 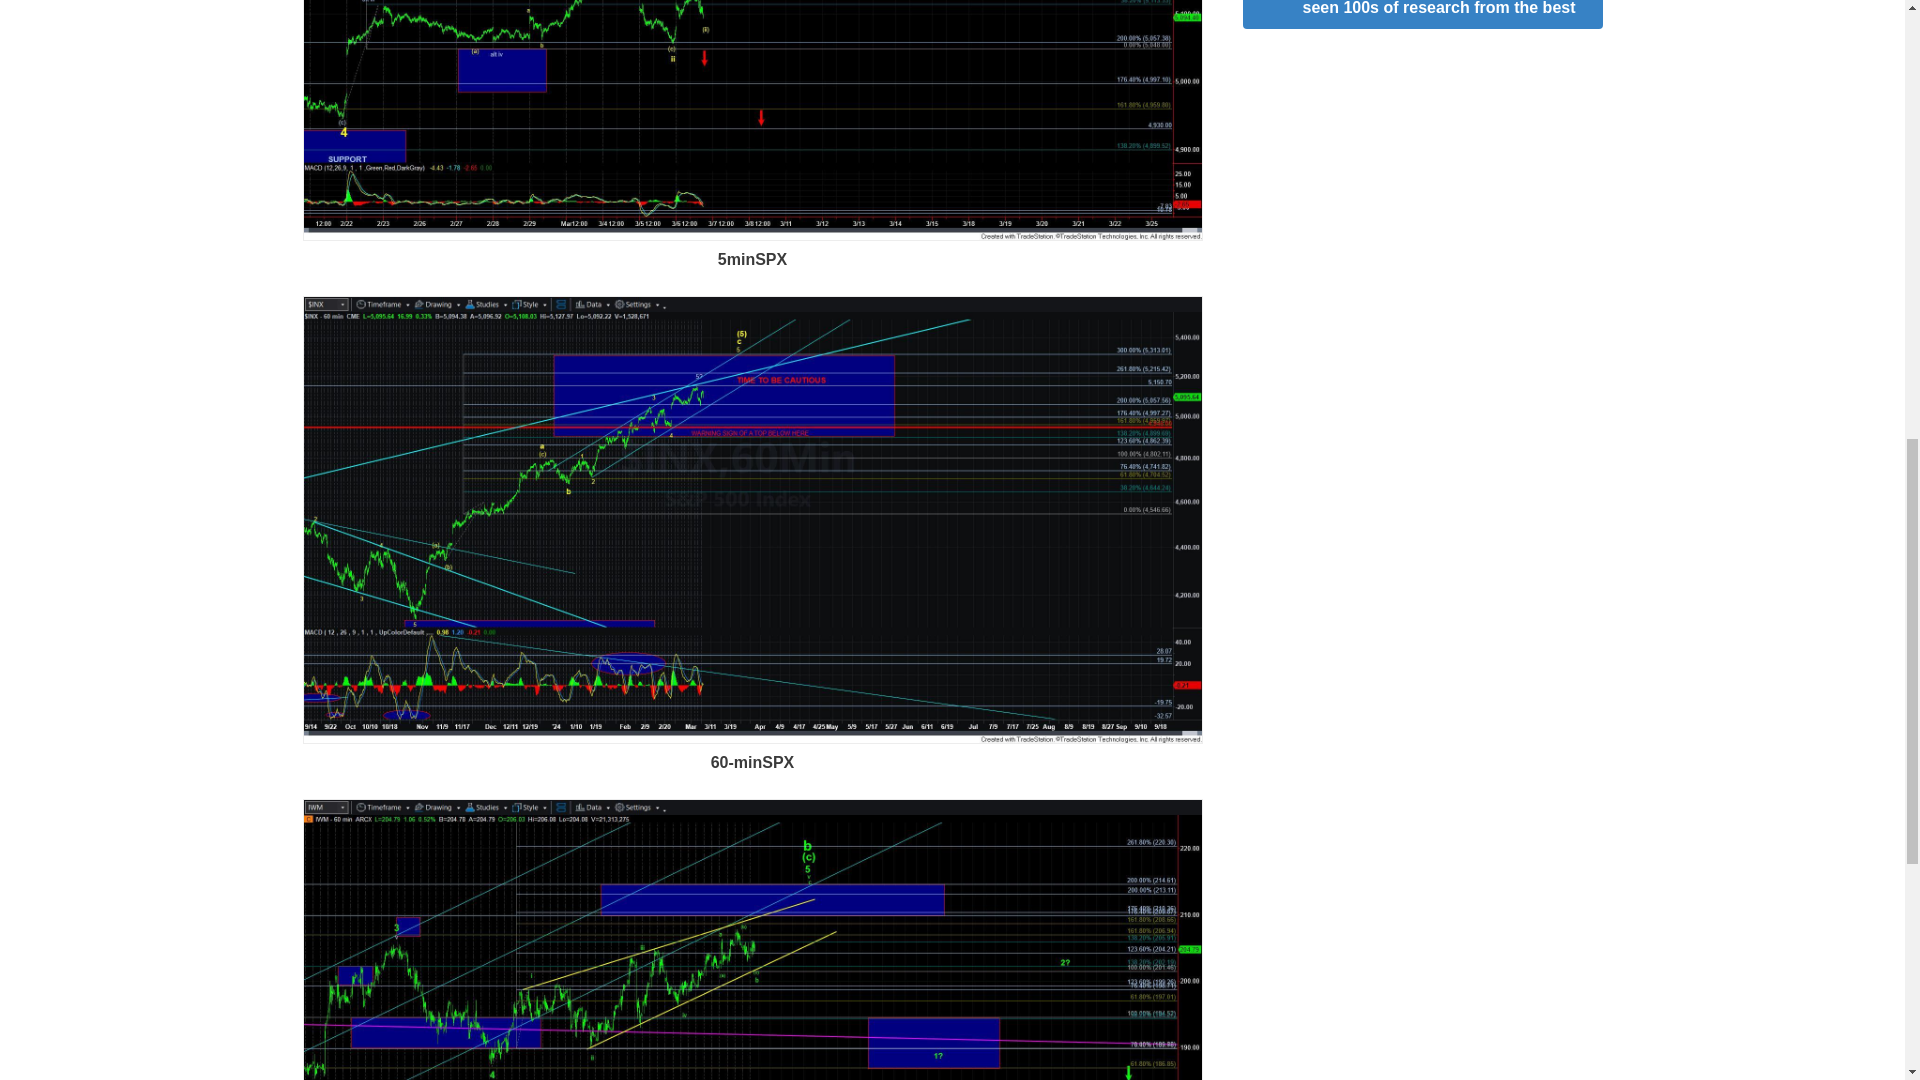 What do you see at coordinates (751, 235) in the screenshot?
I see `Click to Enlarge` at bounding box center [751, 235].